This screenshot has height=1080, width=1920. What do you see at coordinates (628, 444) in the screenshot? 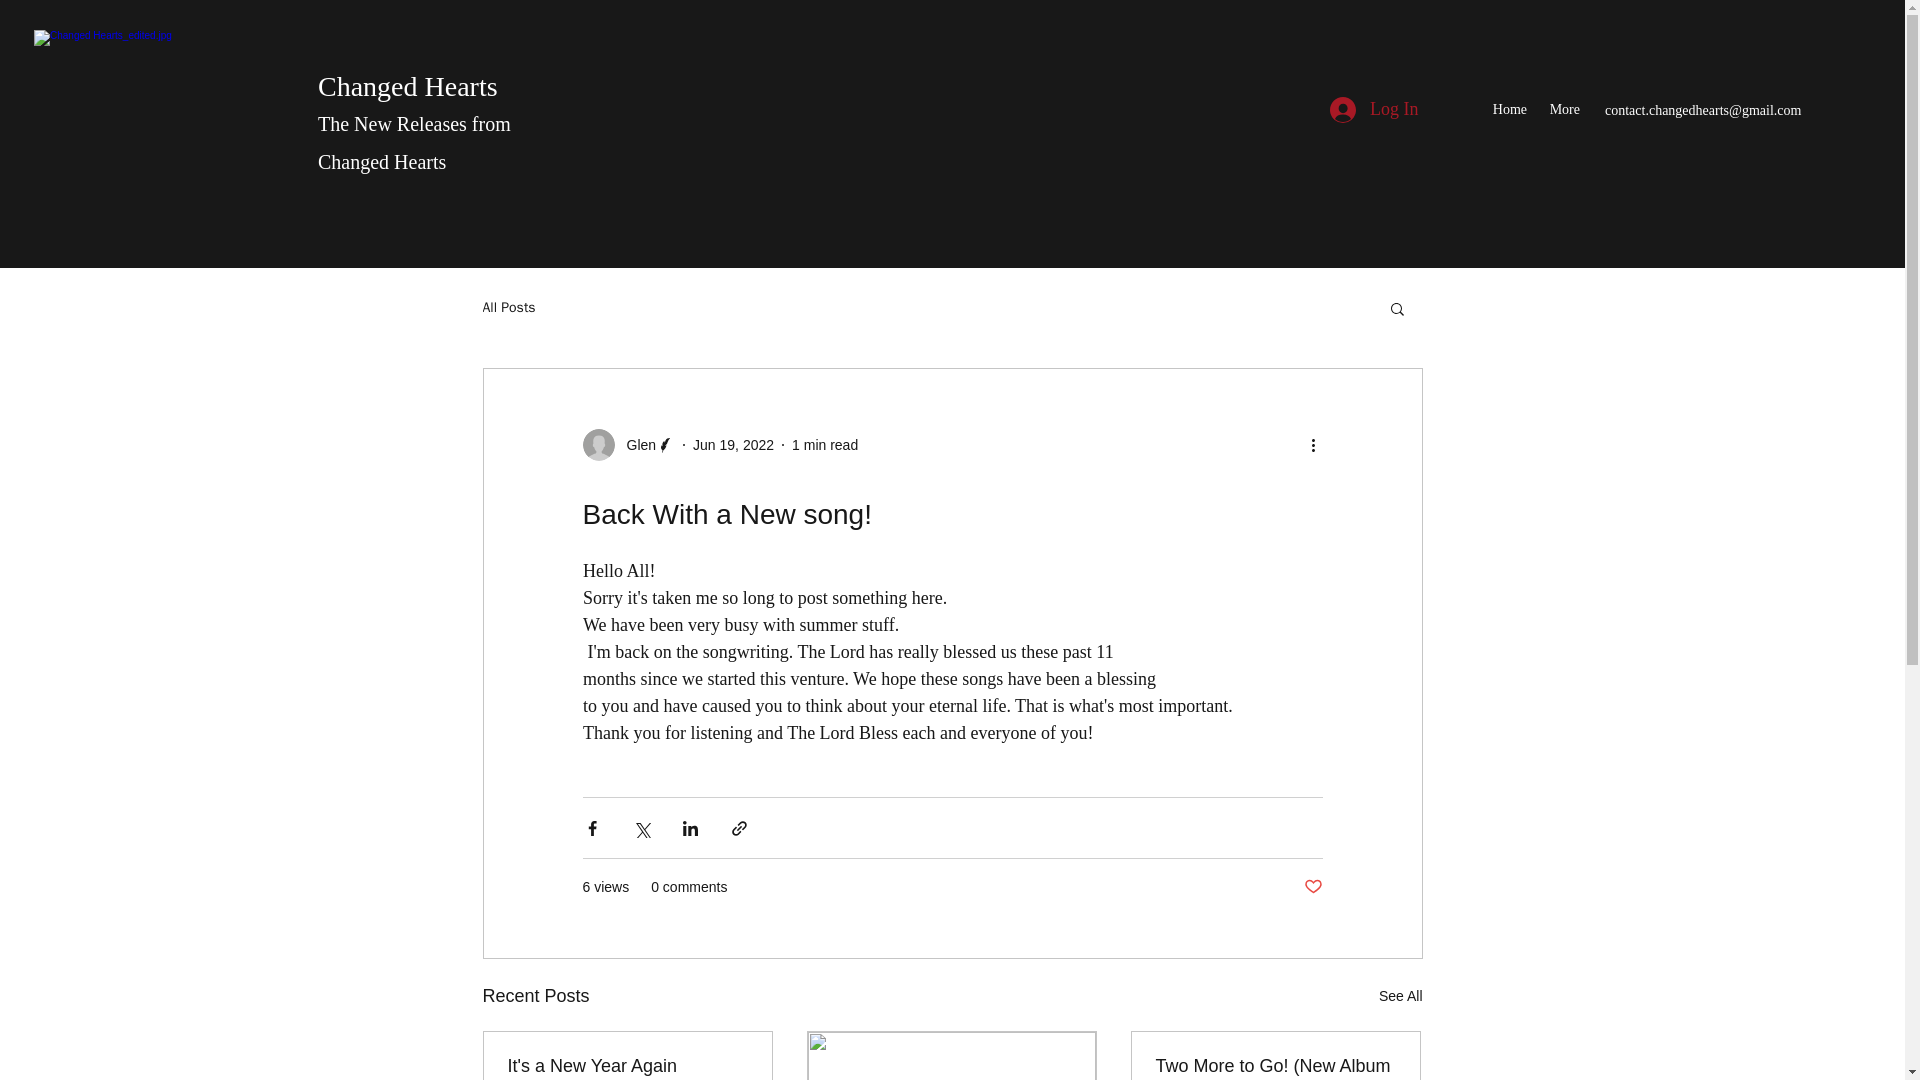
I see `Glen` at bounding box center [628, 444].